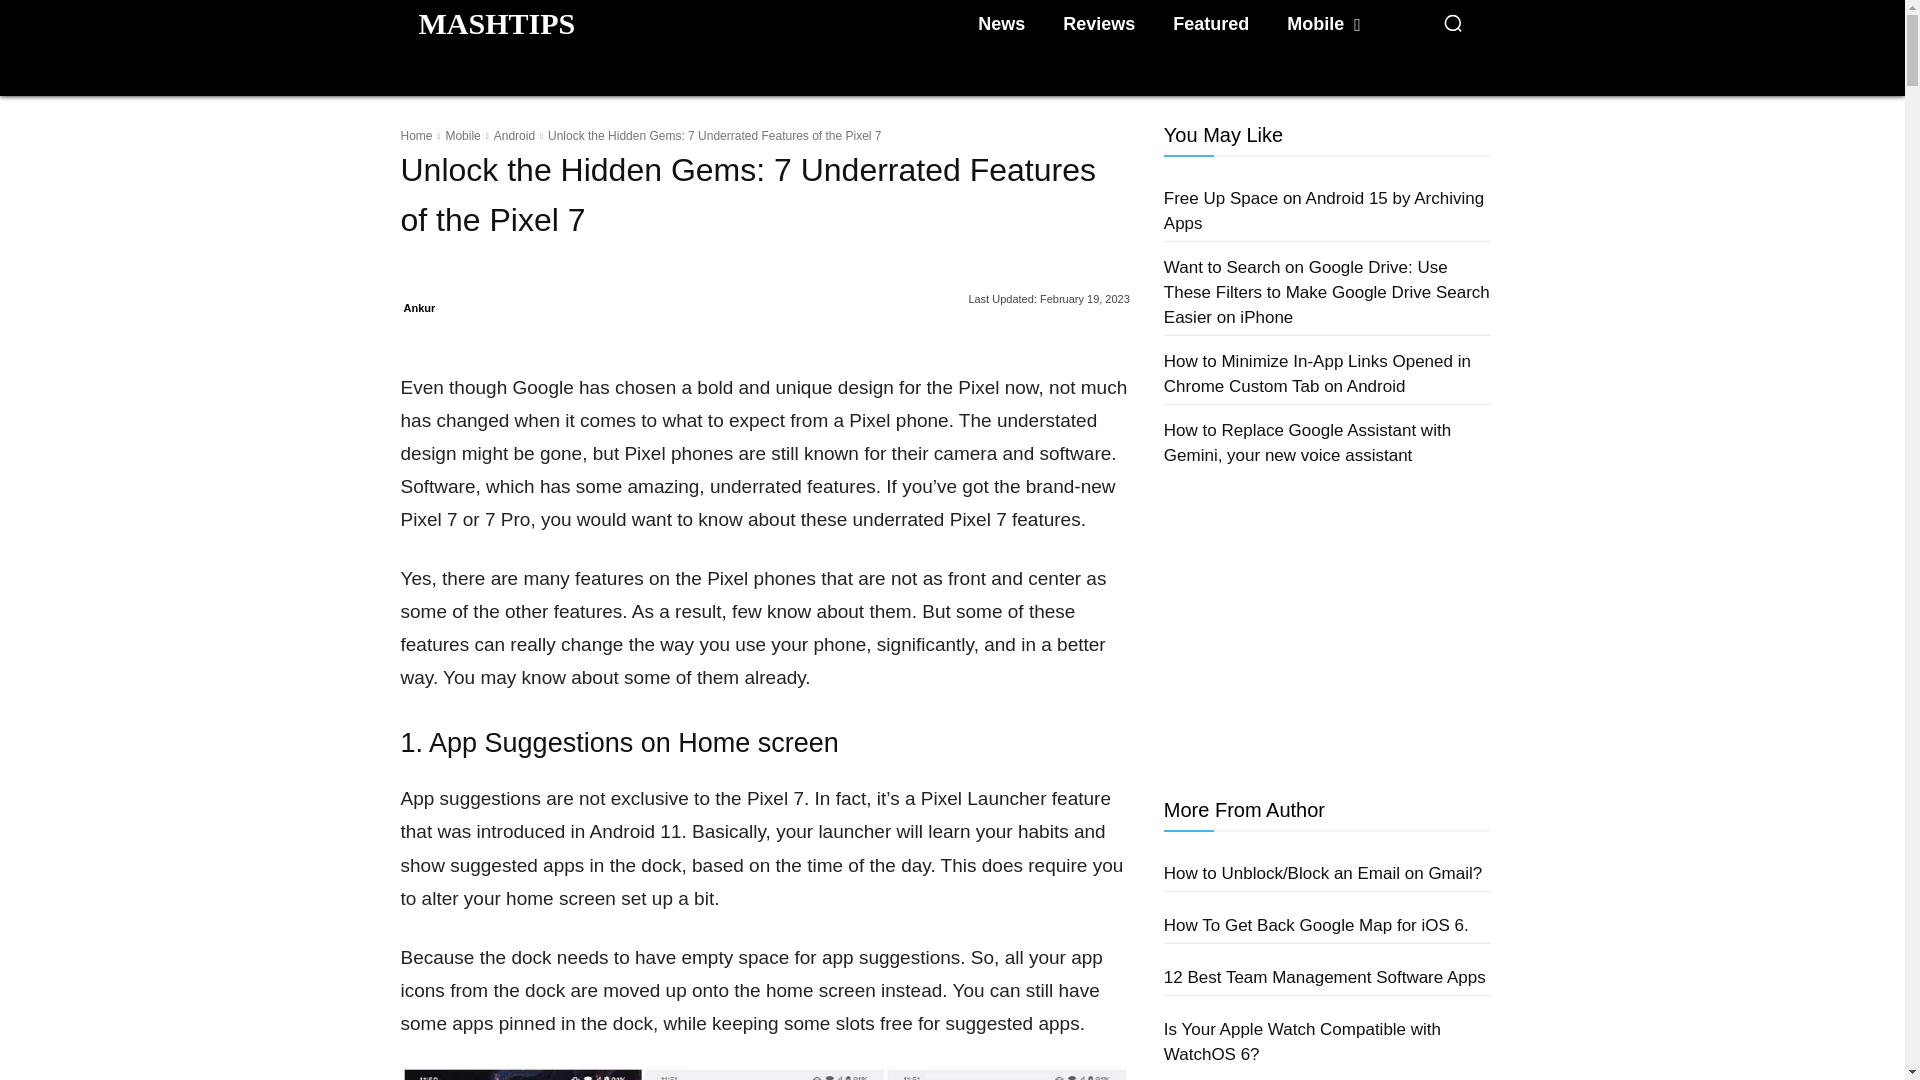  I want to click on Mobile, so click(1323, 24).